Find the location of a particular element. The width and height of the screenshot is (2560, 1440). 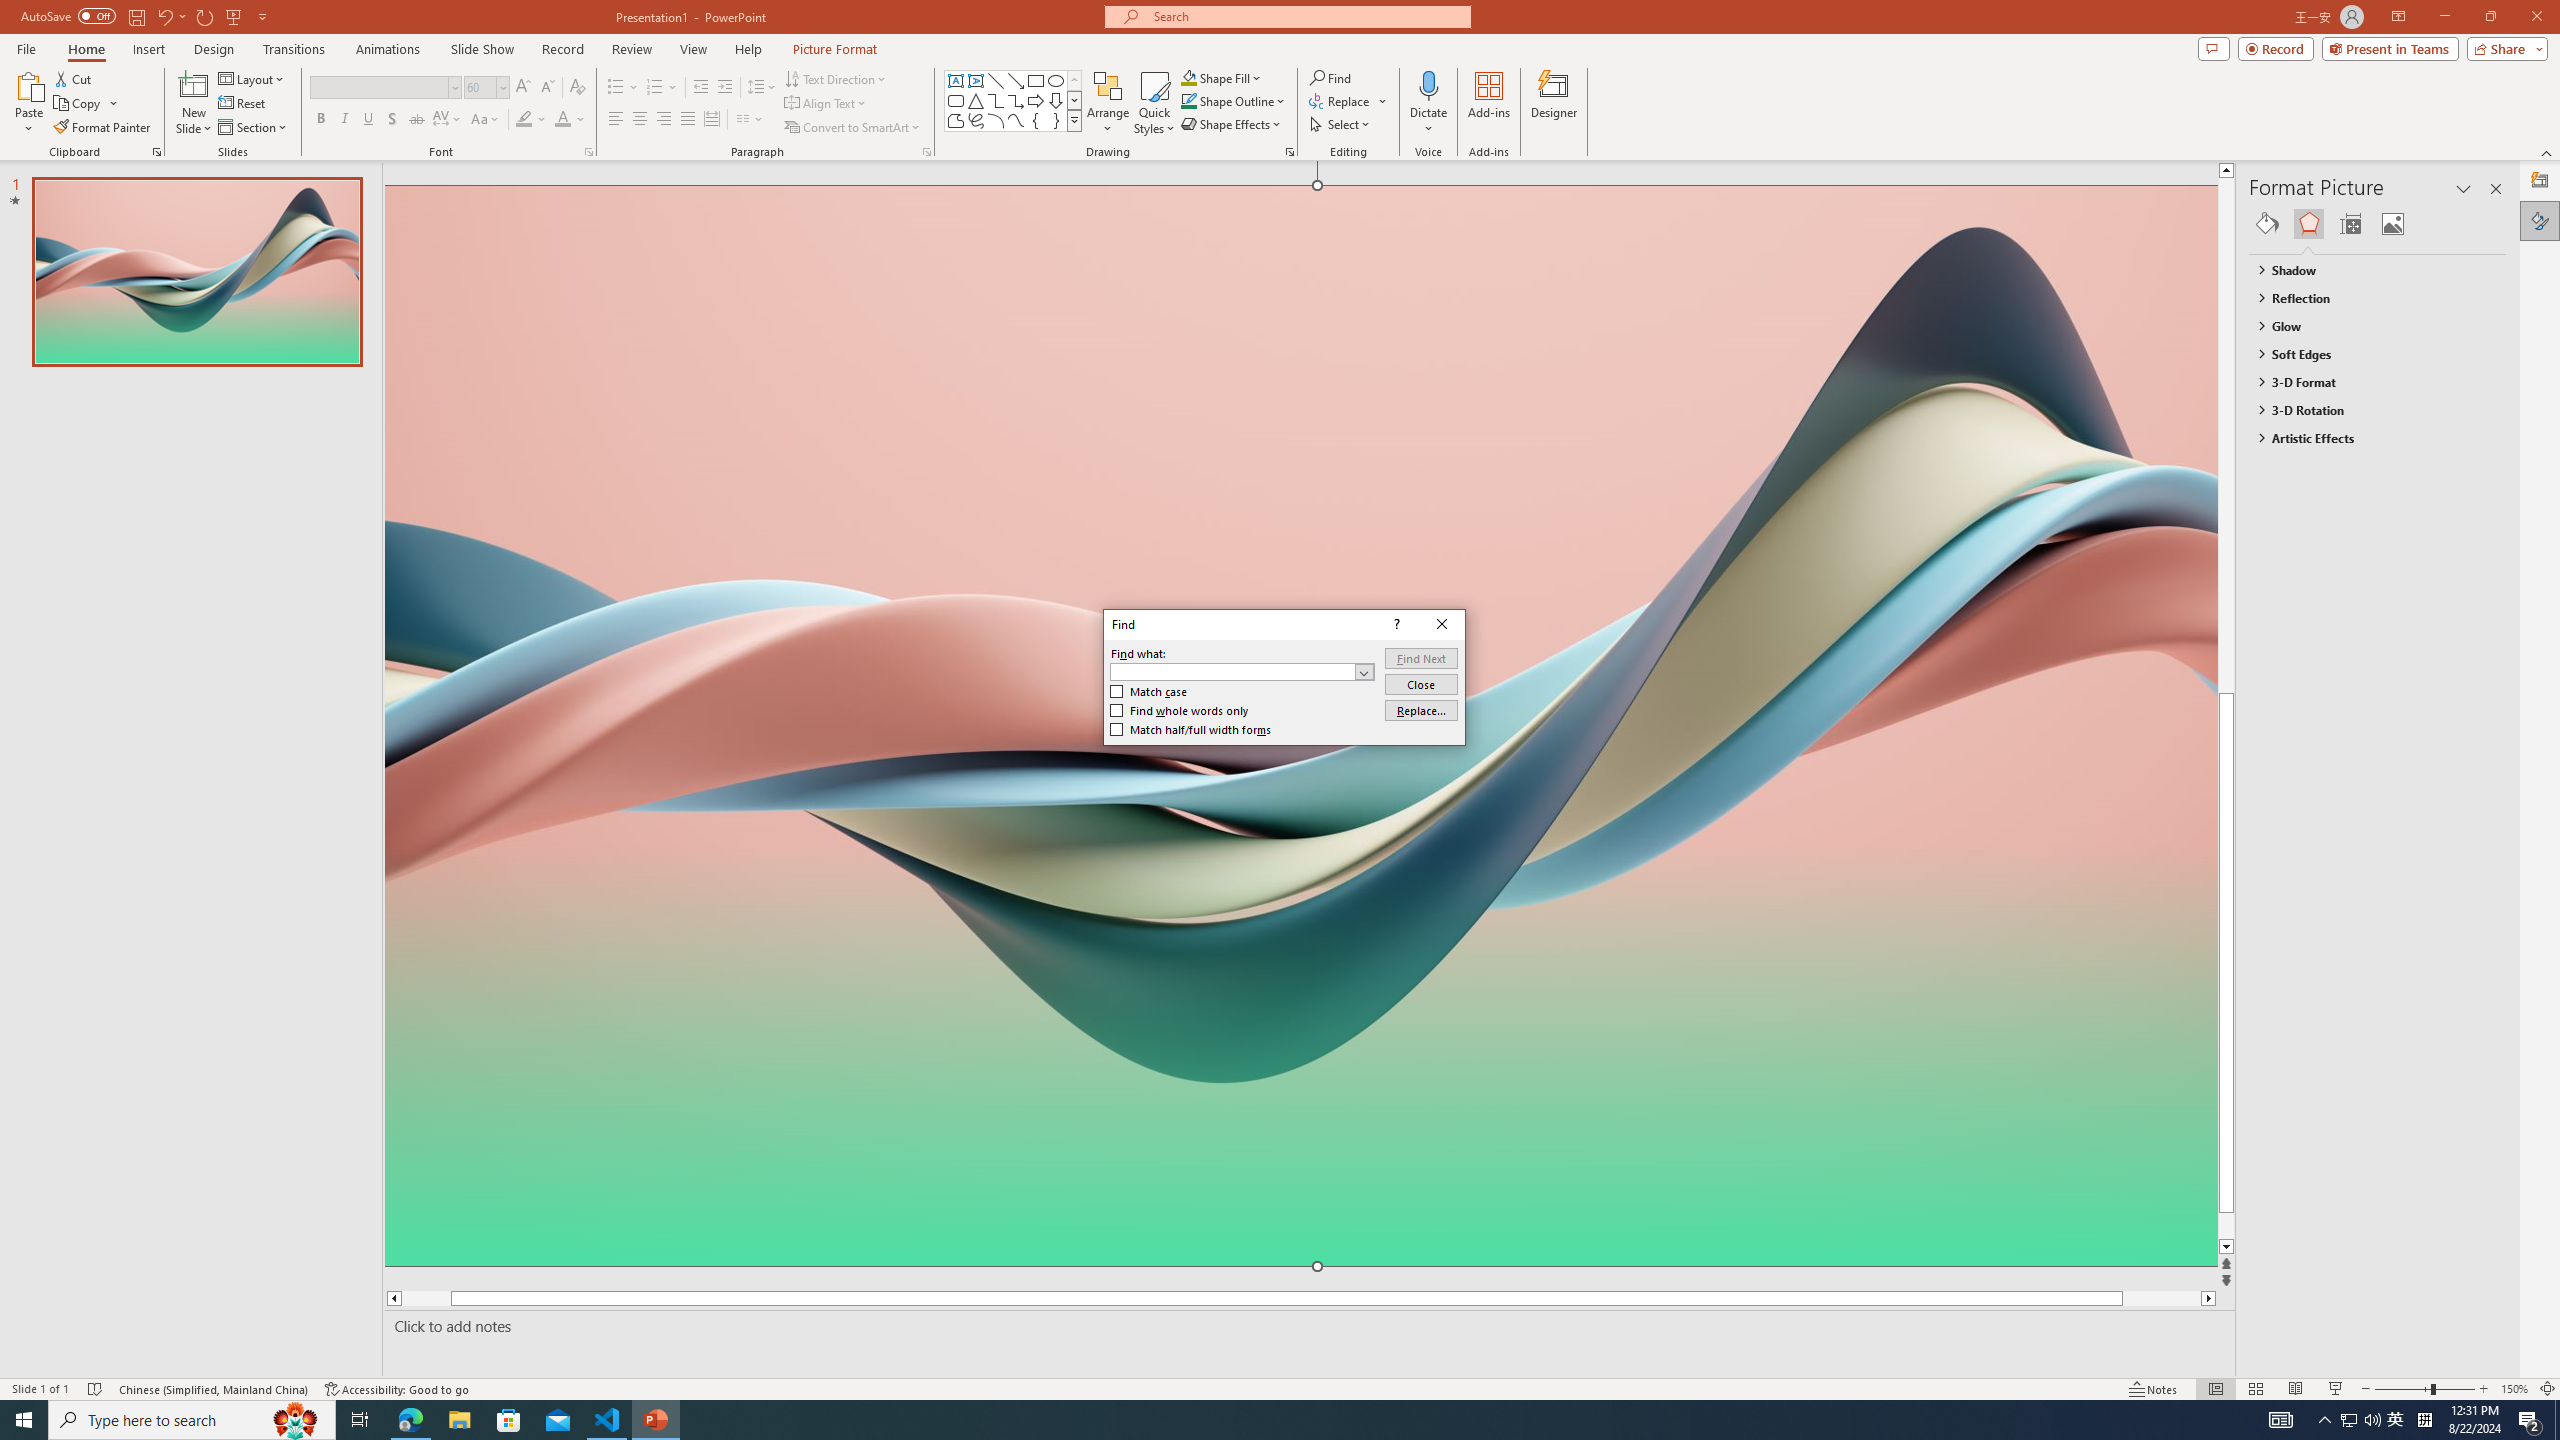

Fill & Line is located at coordinates (2266, 224).